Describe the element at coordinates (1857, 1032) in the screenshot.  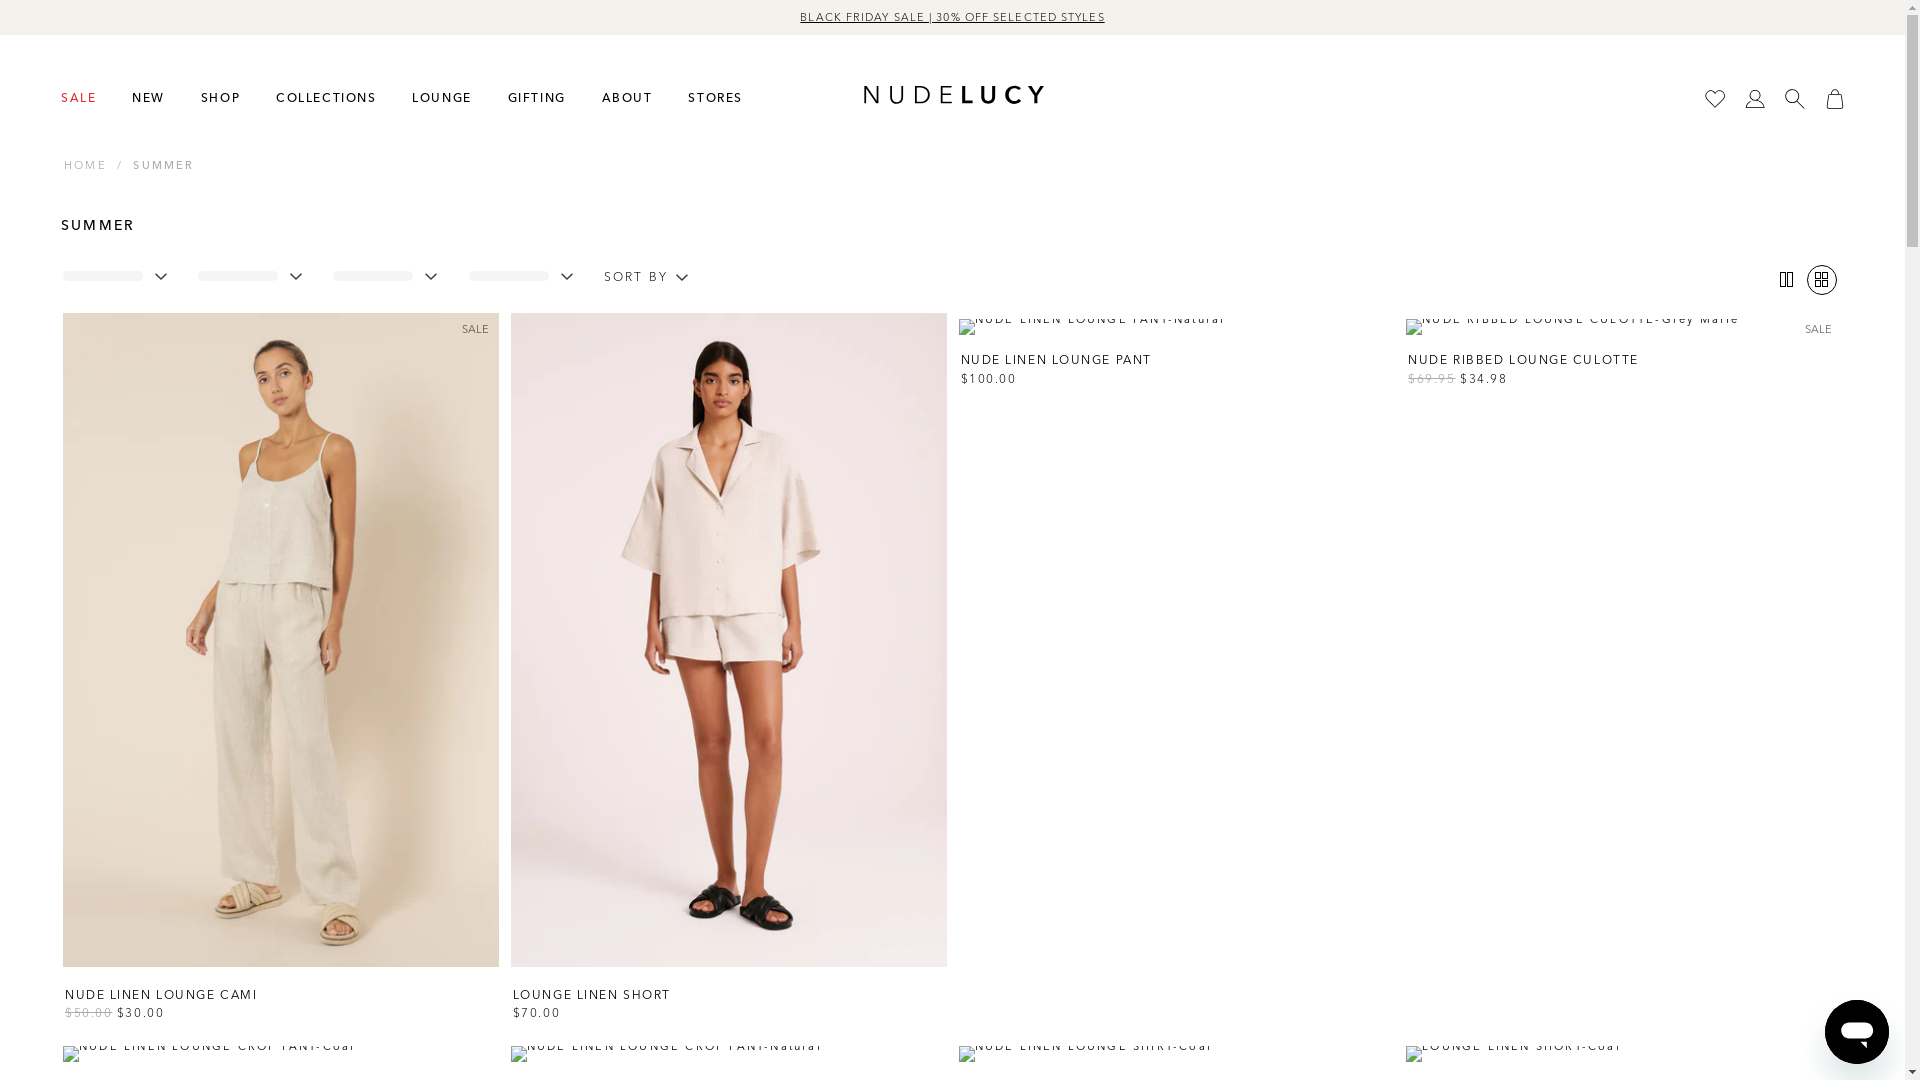
I see `Button to launch messaging window` at that location.